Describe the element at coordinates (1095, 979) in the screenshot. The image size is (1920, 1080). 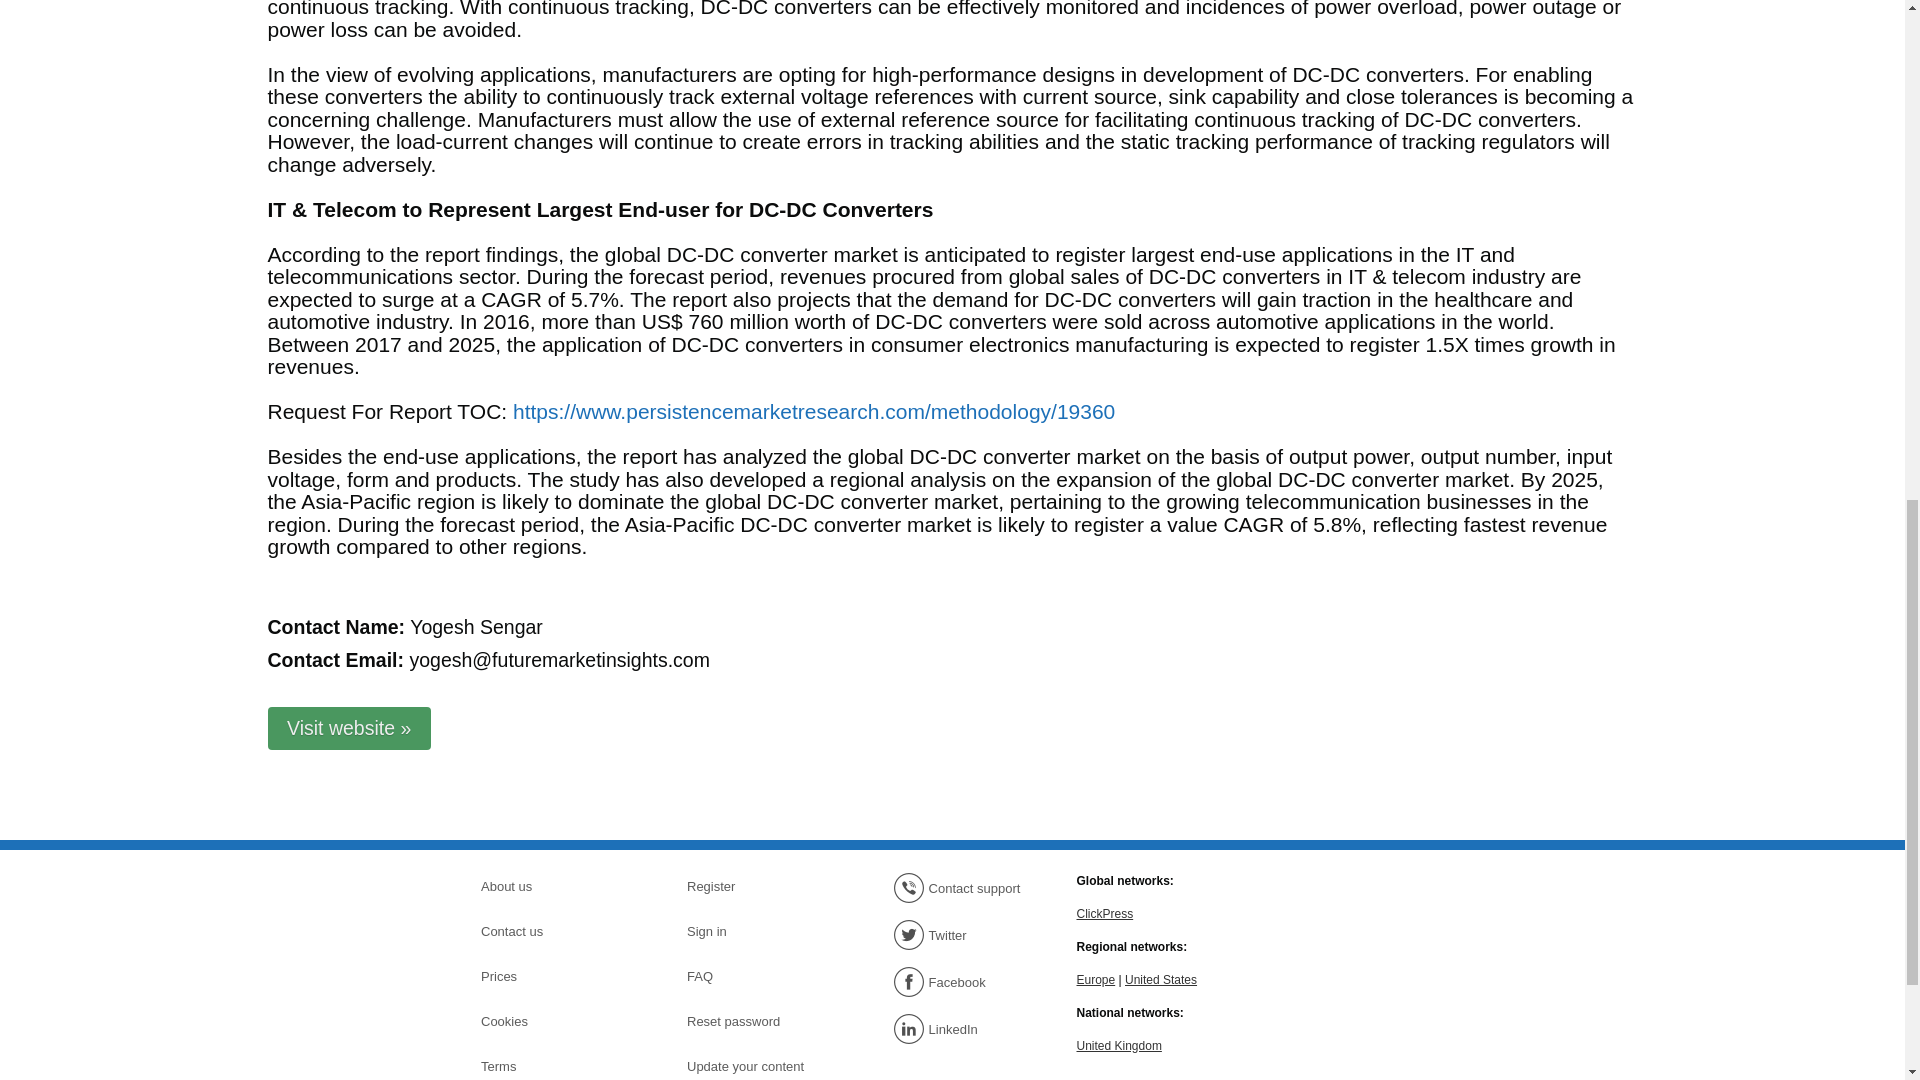
I see `Europe` at that location.